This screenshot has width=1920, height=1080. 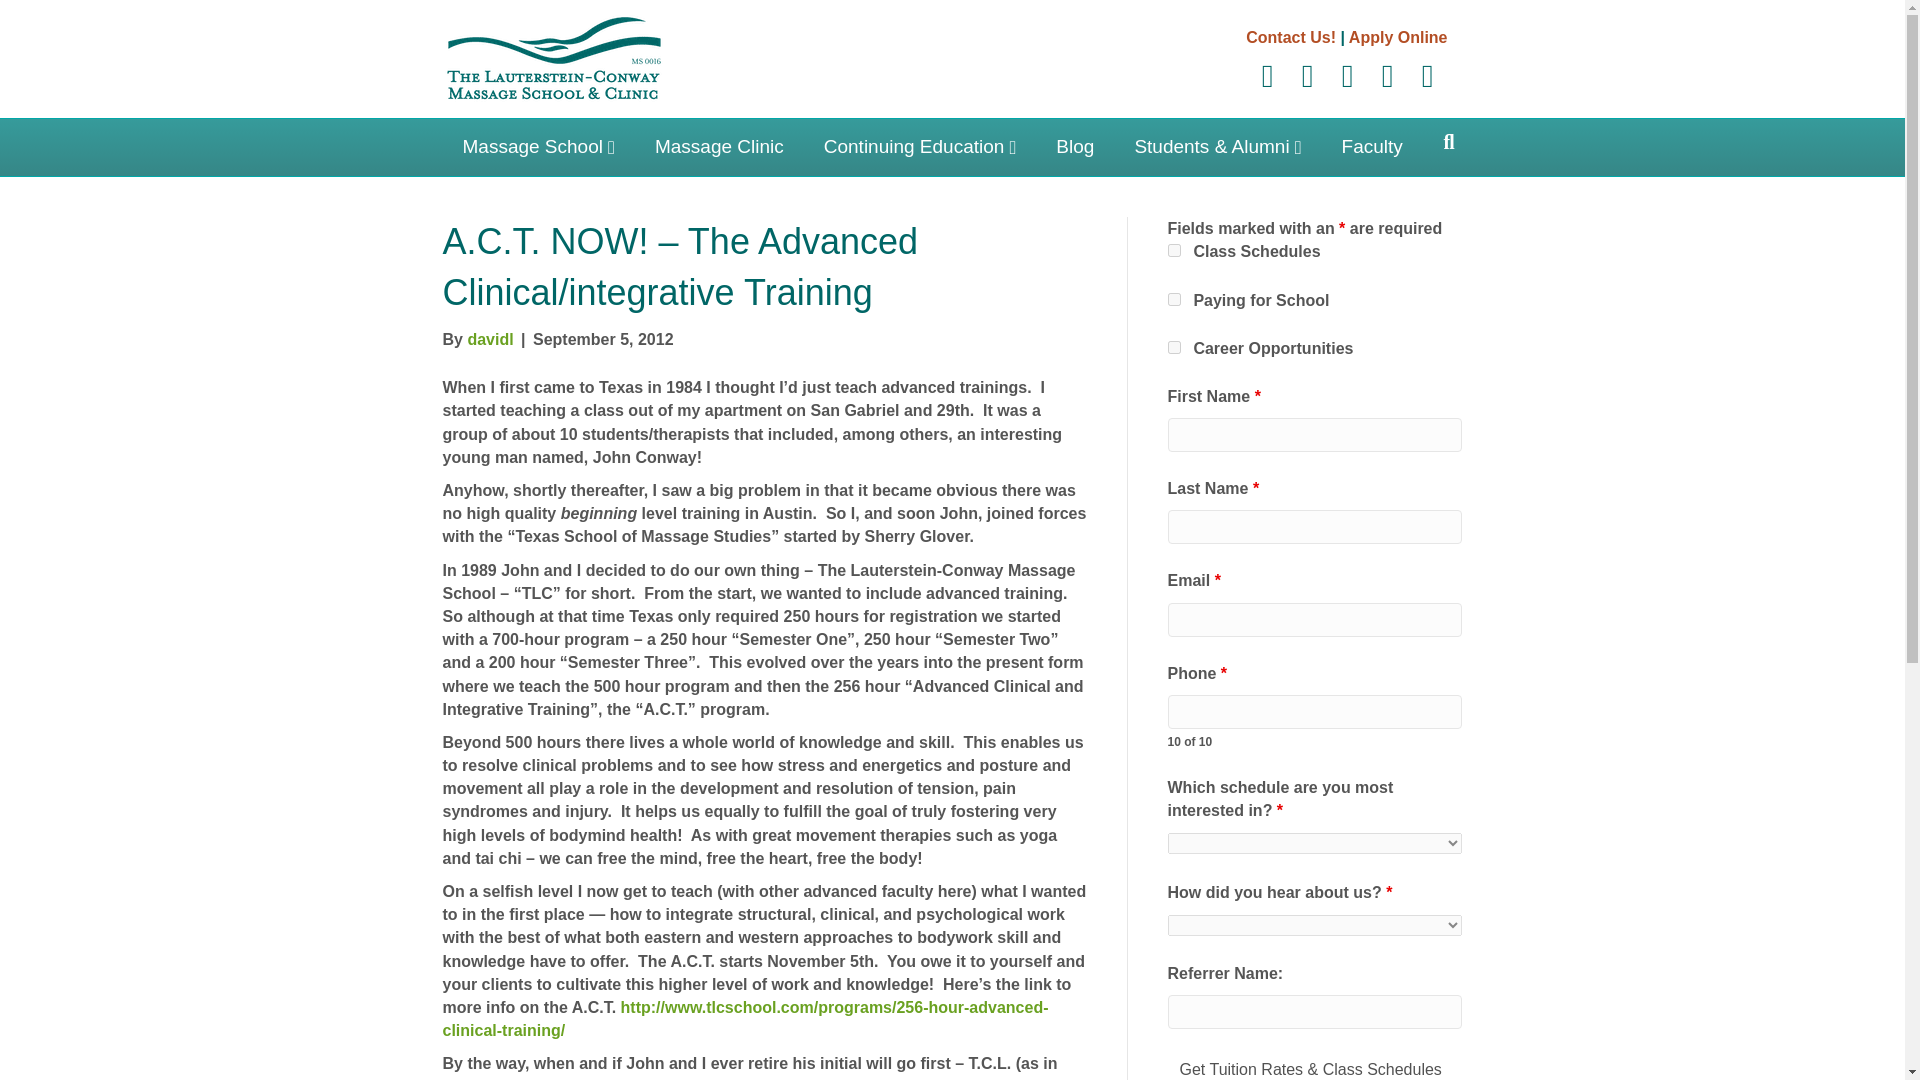 What do you see at coordinates (720, 147) in the screenshot?
I see `Massage Clinic` at bounding box center [720, 147].